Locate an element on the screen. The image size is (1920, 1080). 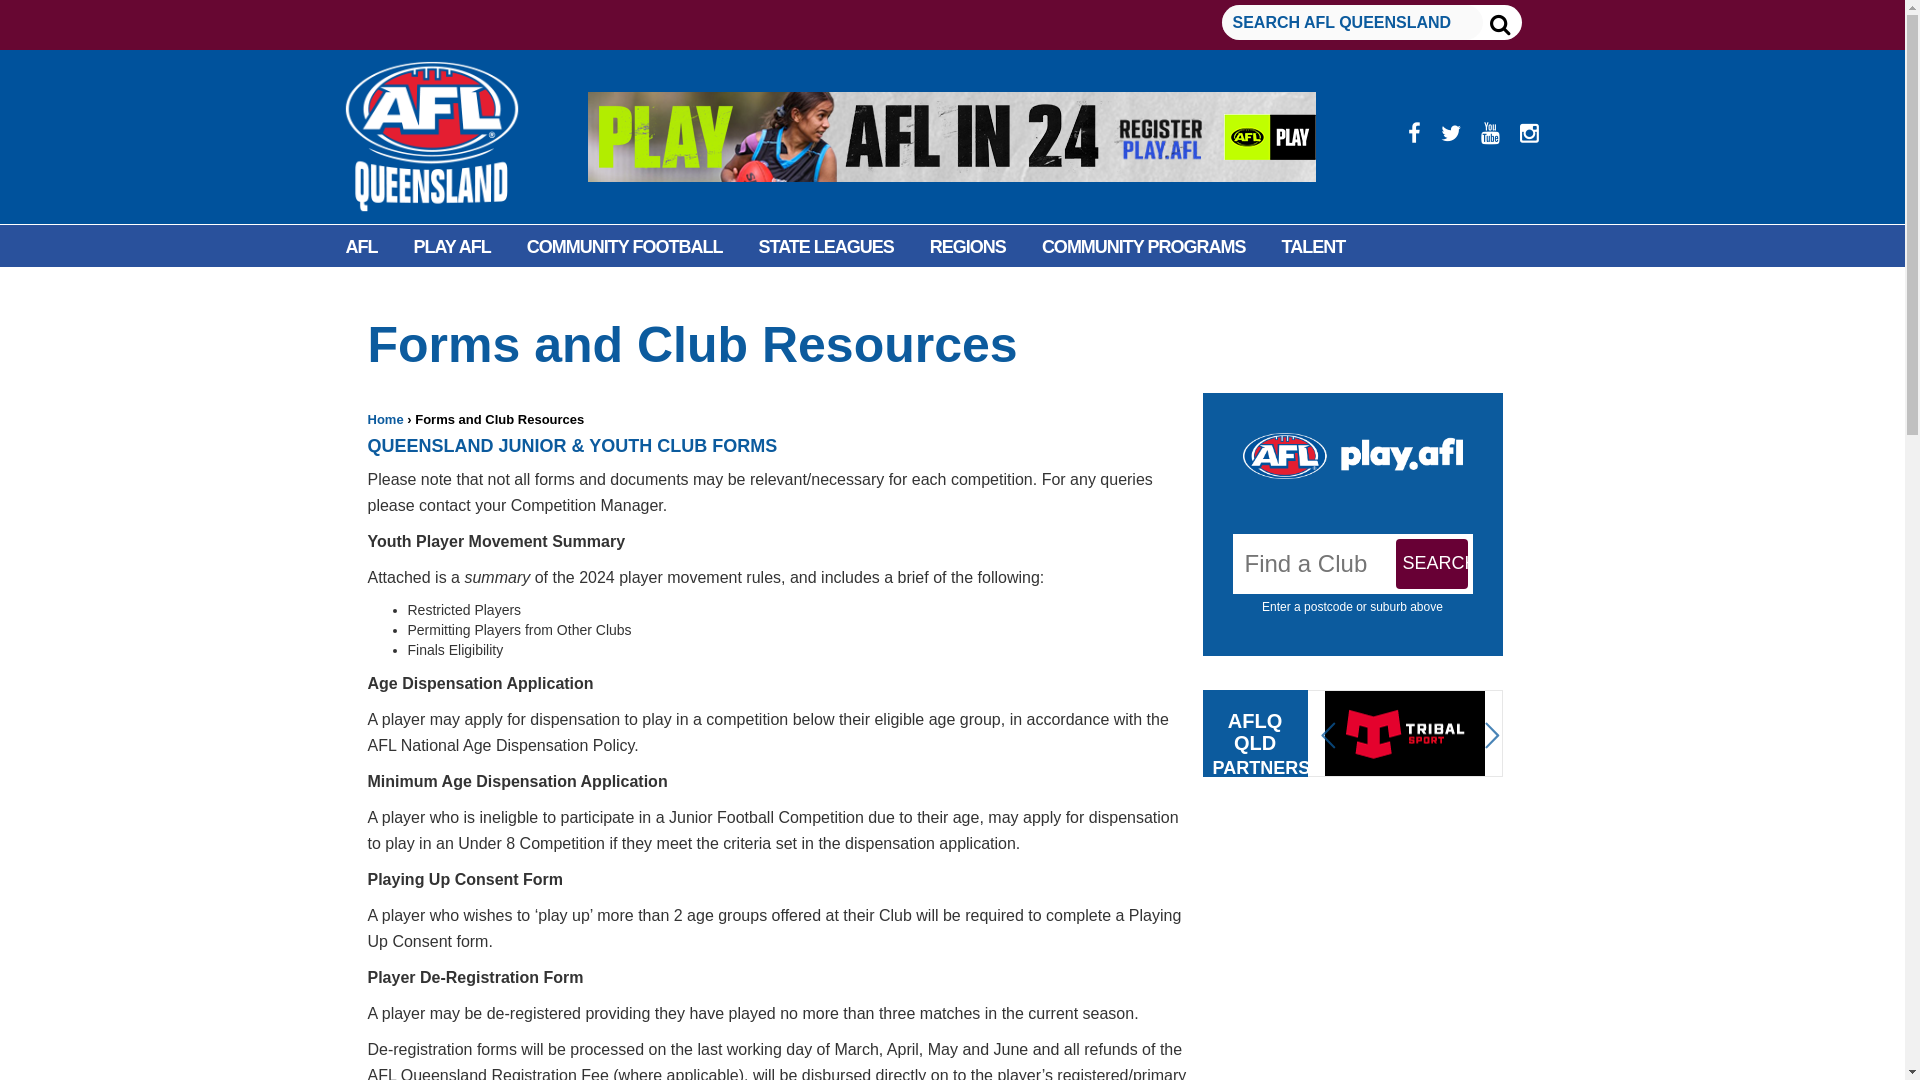
FACILITIES is located at coordinates (390, 292).